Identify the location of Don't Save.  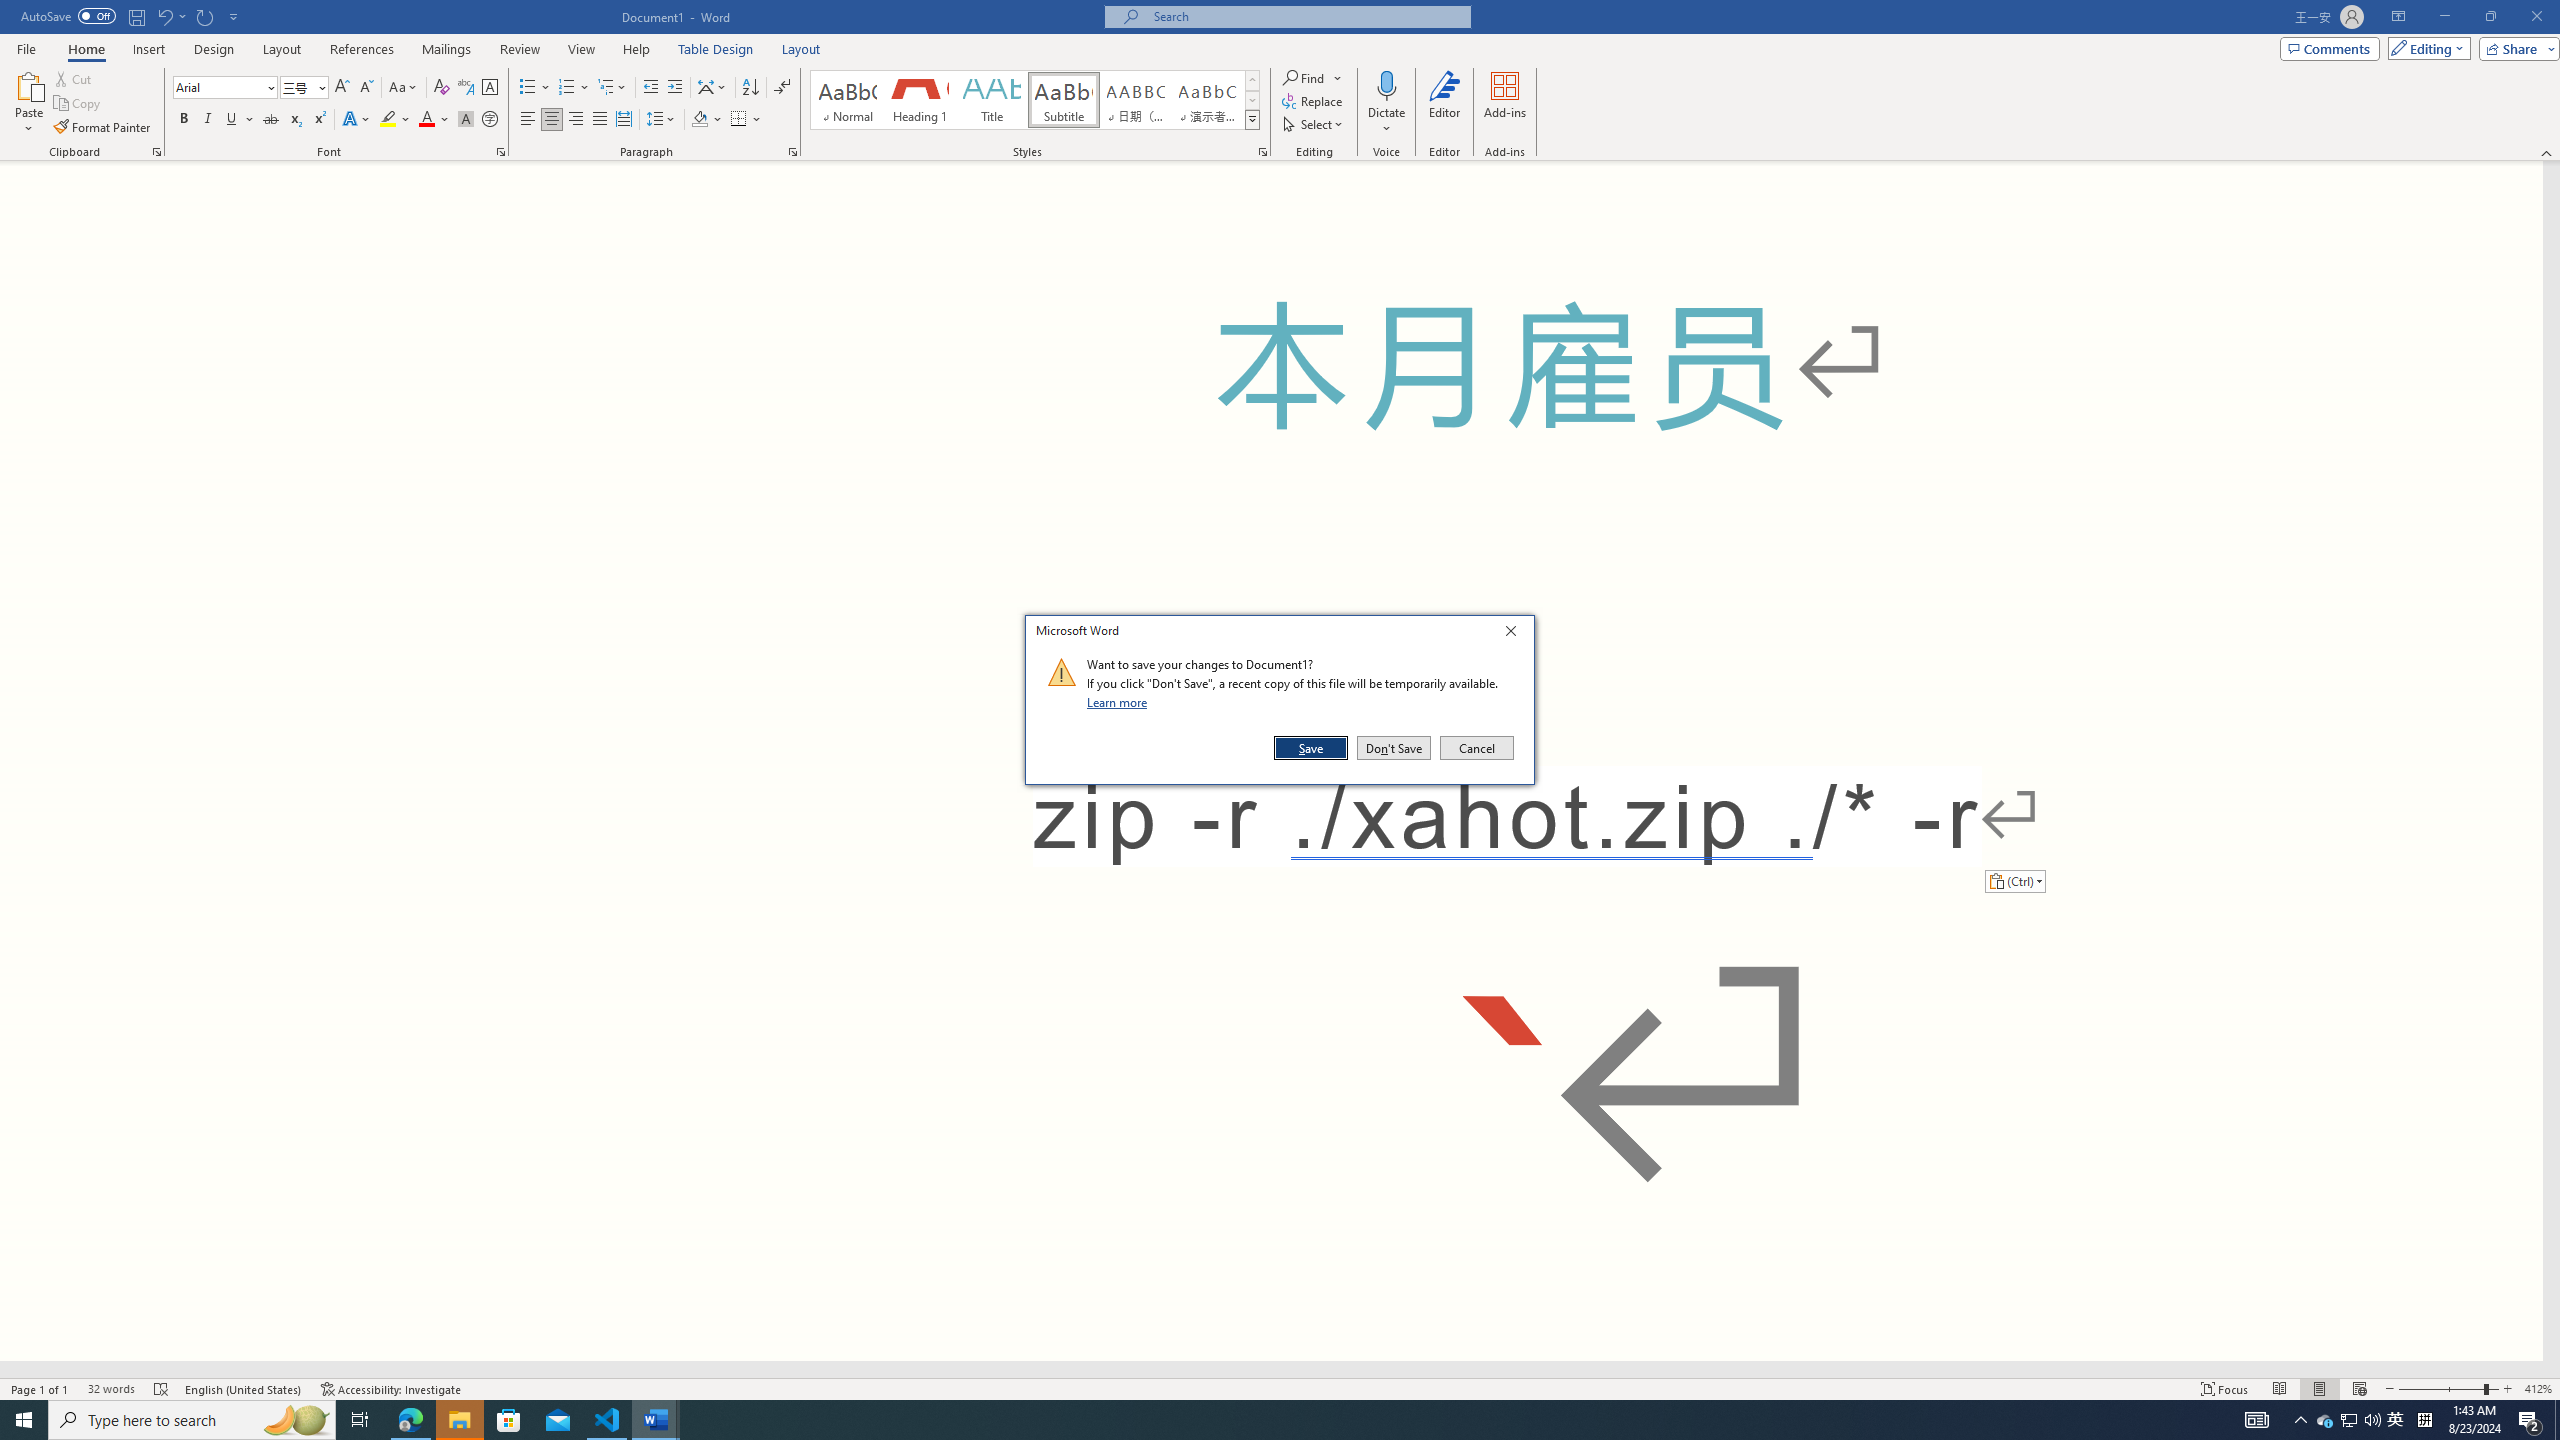
(1394, 748).